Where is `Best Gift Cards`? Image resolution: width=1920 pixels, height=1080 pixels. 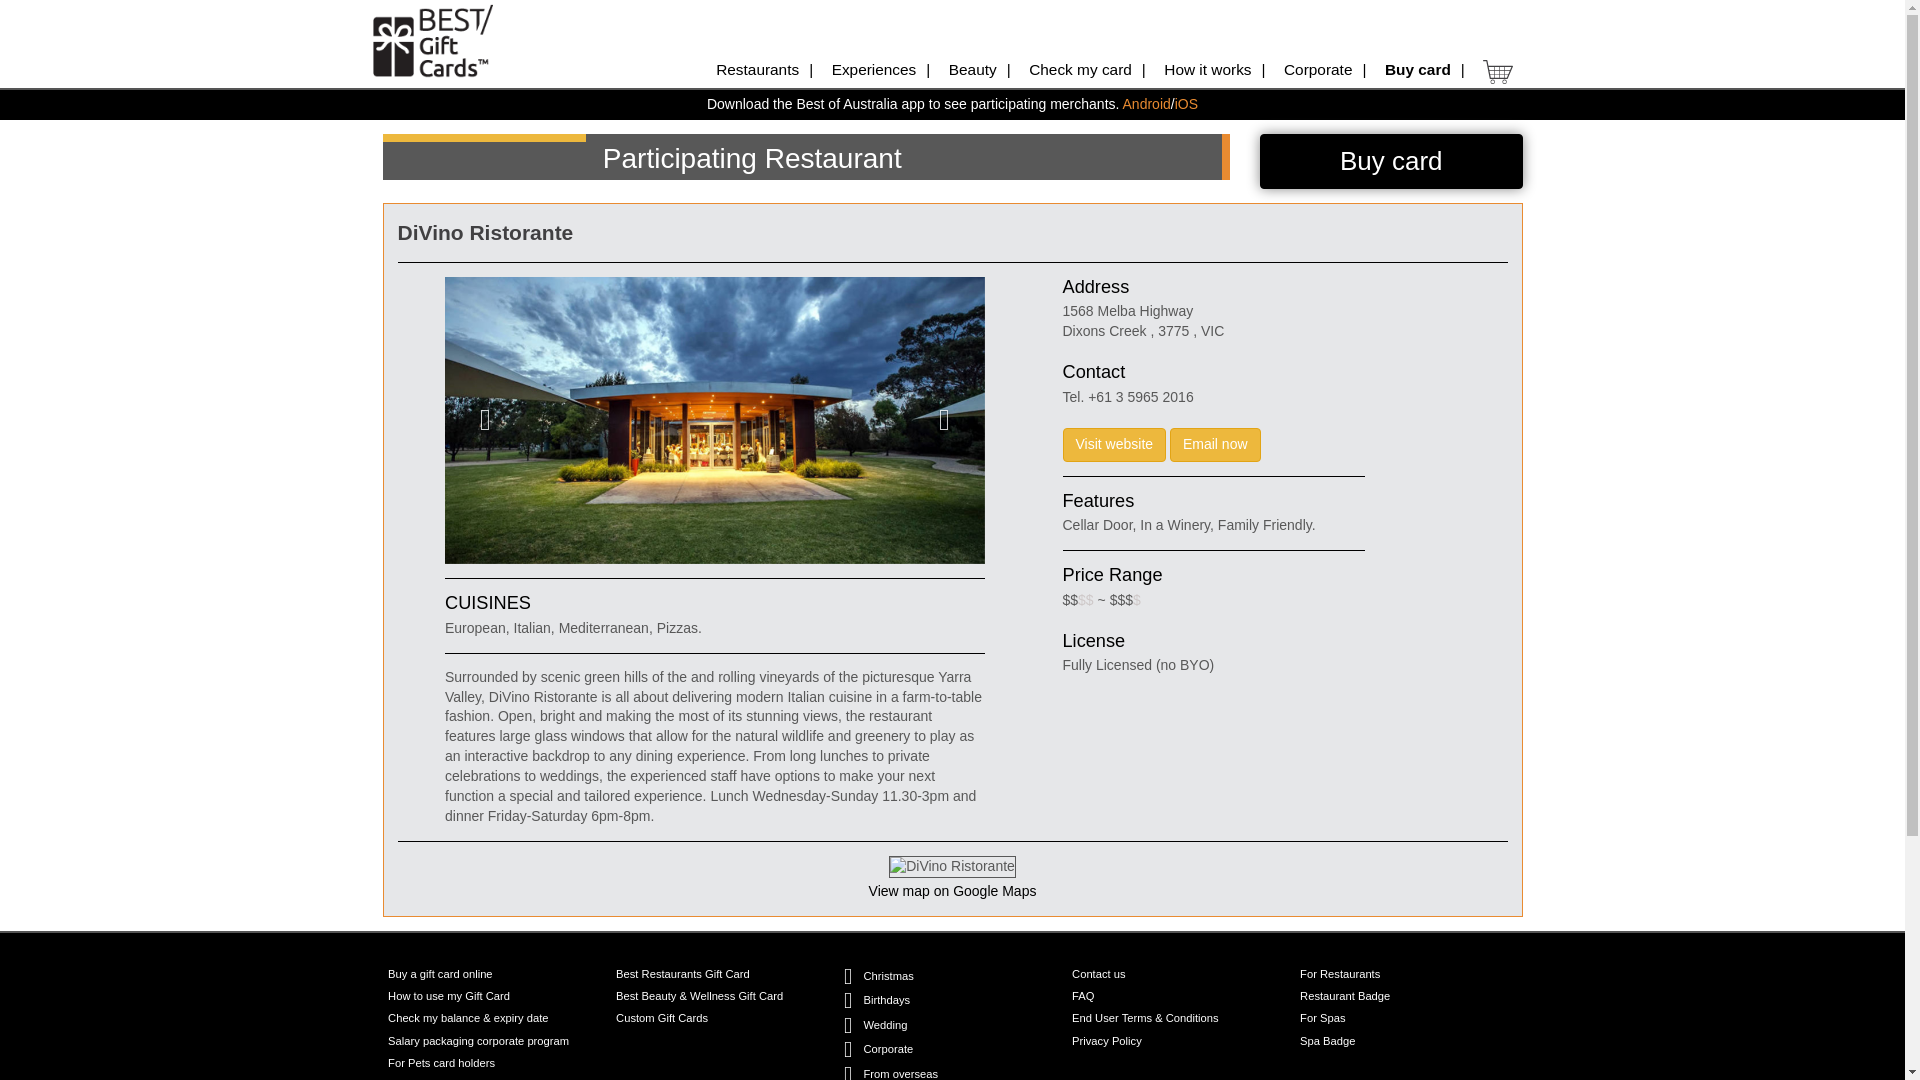 Best Gift Cards is located at coordinates (432, 40).